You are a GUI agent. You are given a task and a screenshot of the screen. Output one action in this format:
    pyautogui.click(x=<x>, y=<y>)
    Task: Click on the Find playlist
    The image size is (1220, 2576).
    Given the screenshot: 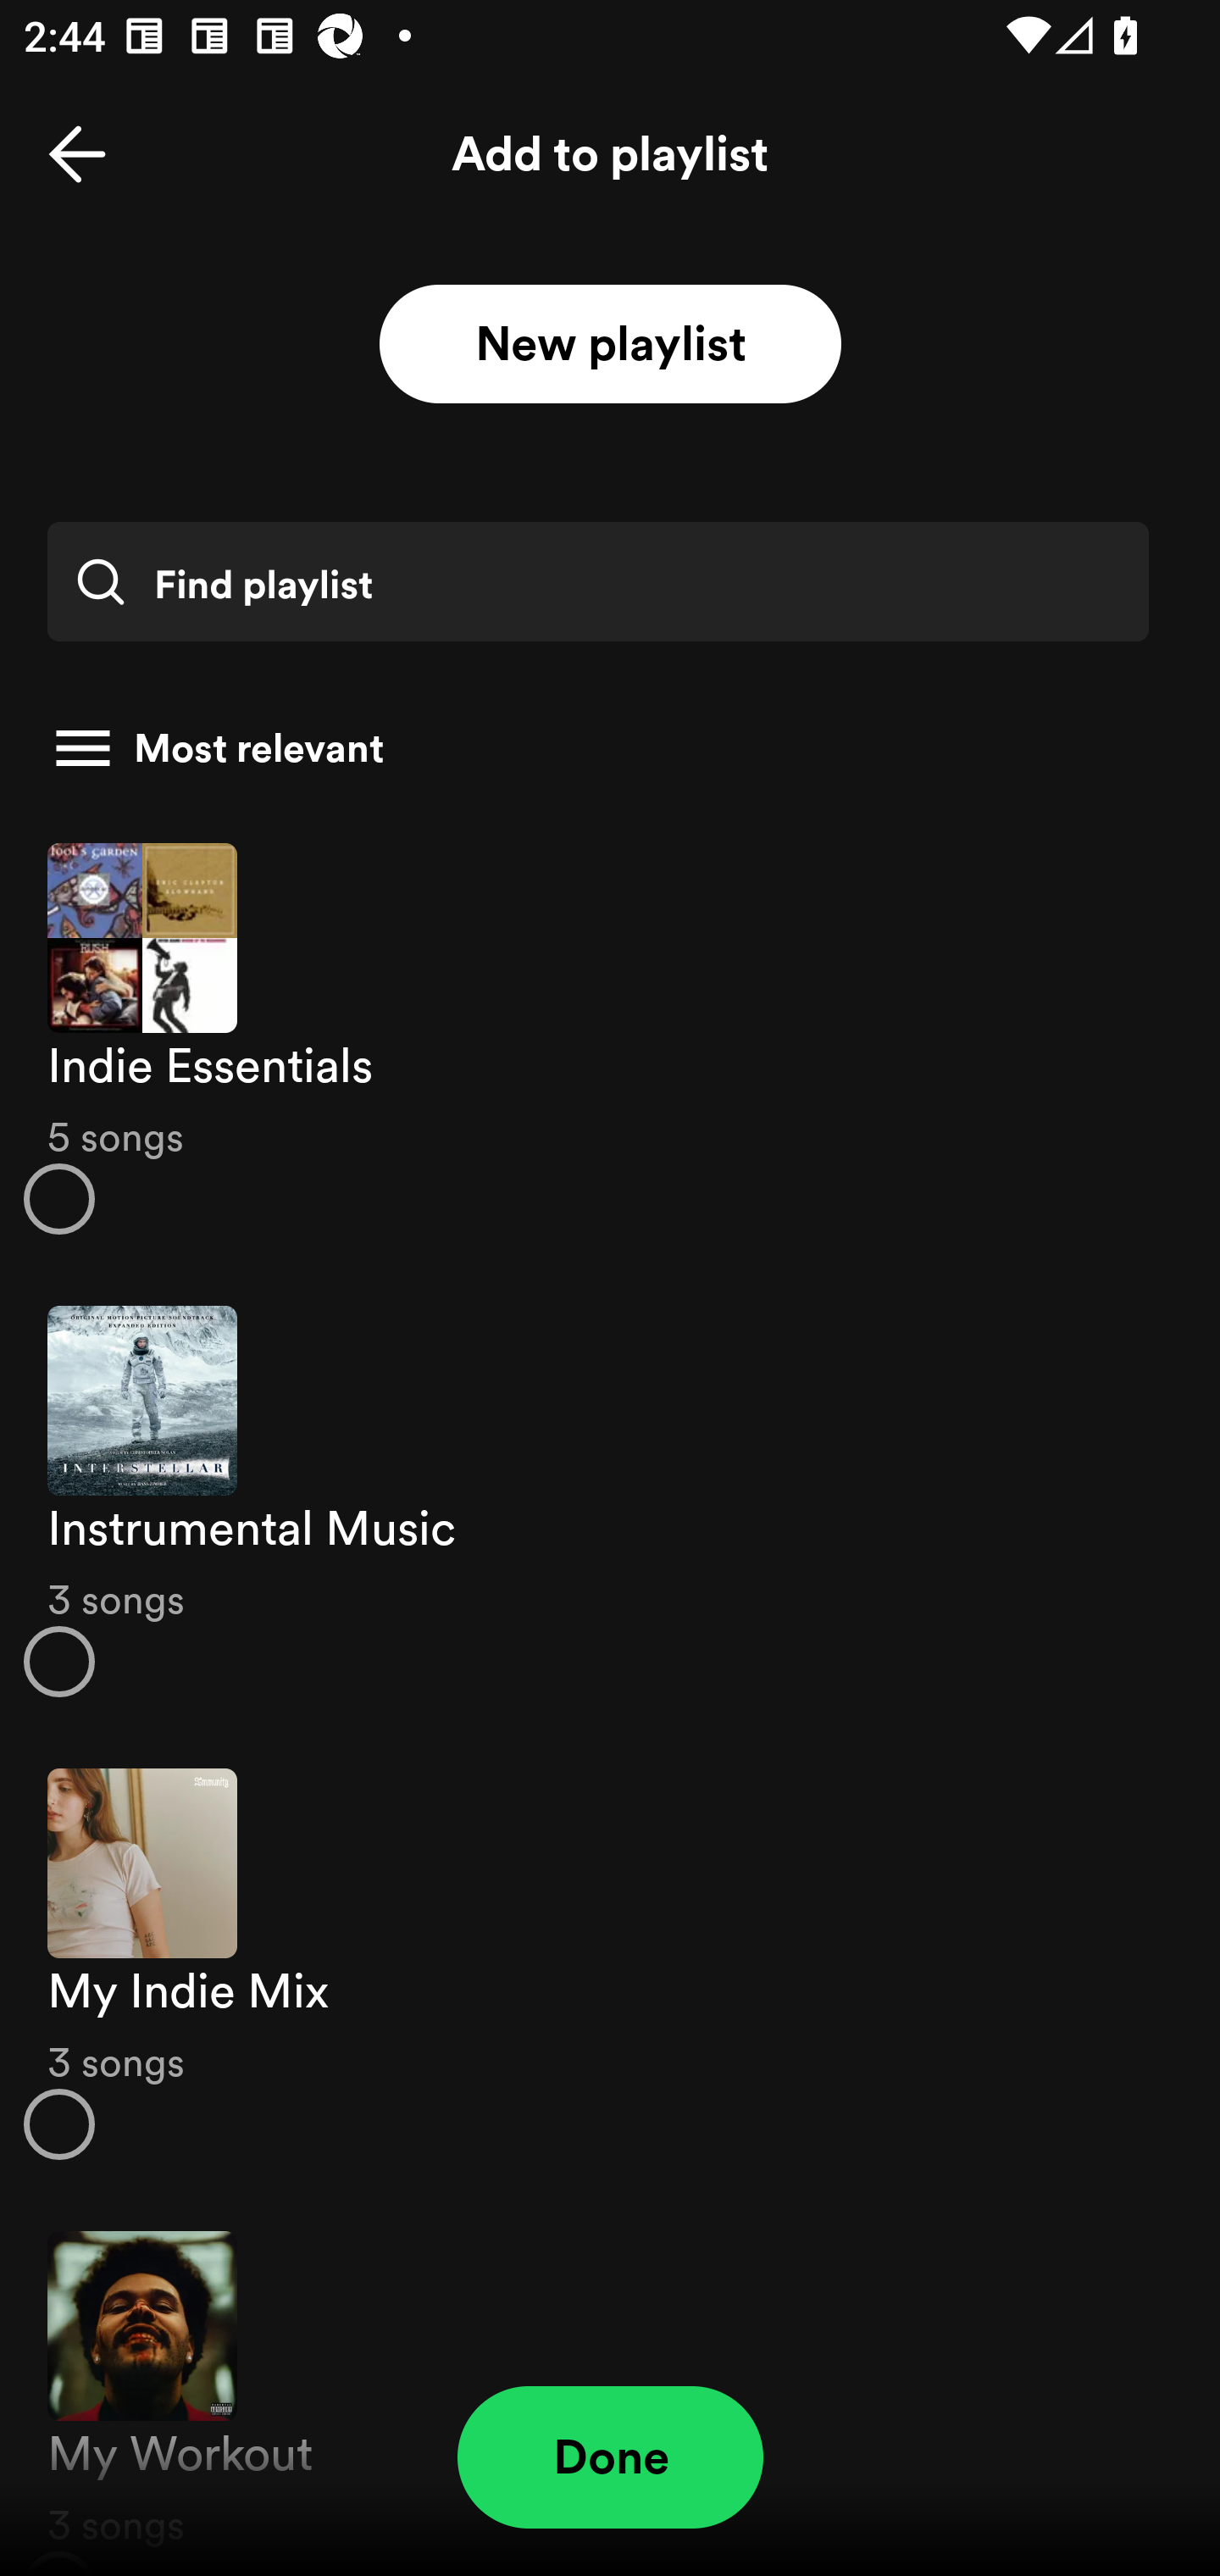 What is the action you would take?
    pyautogui.click(x=597, y=581)
    